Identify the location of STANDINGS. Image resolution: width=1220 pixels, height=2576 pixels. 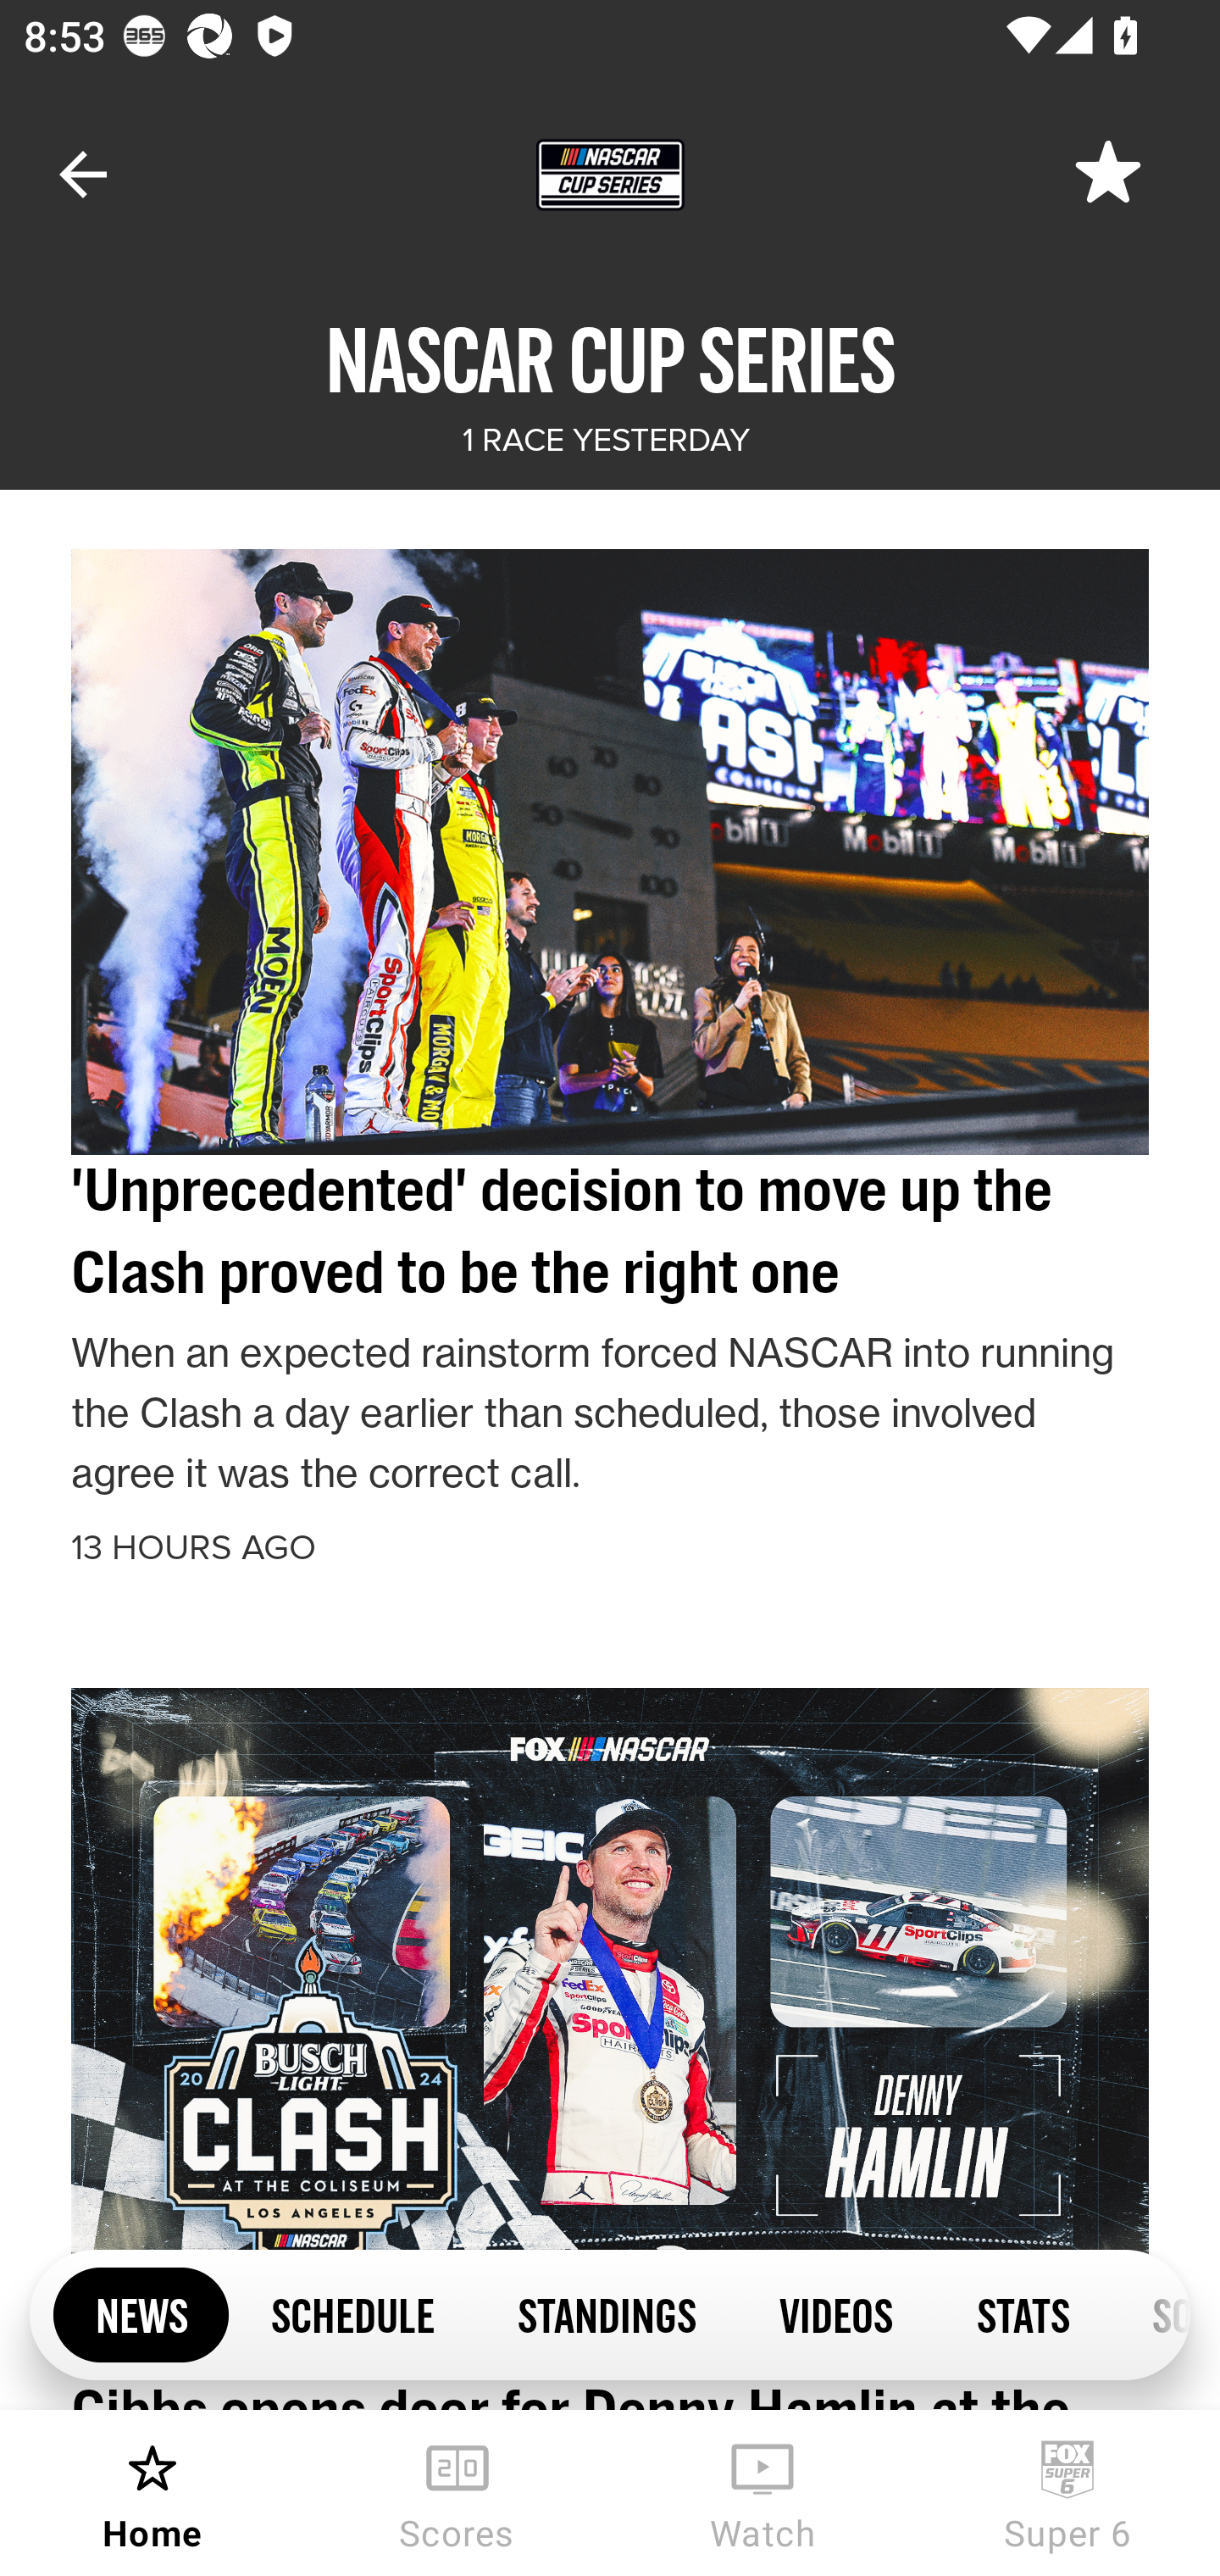
(607, 2313).